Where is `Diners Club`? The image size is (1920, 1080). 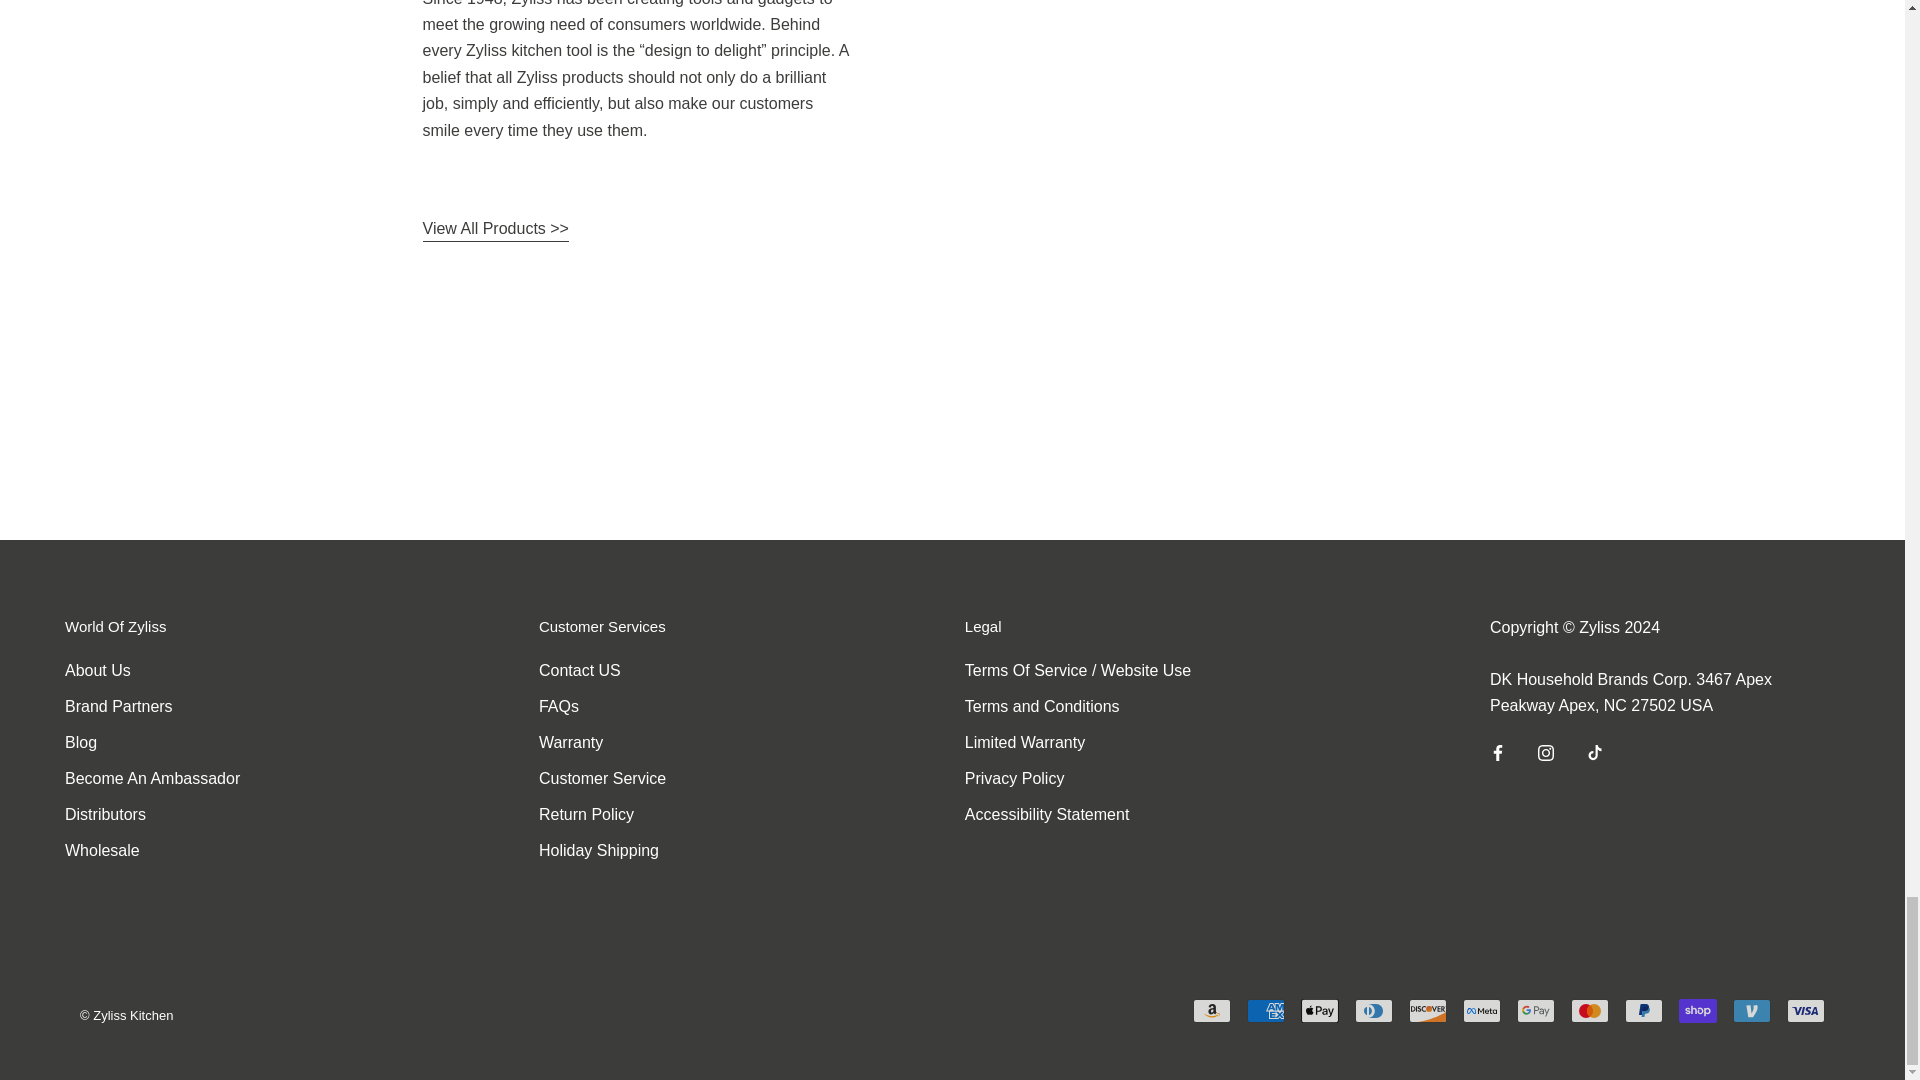
Diners Club is located at coordinates (1374, 1010).